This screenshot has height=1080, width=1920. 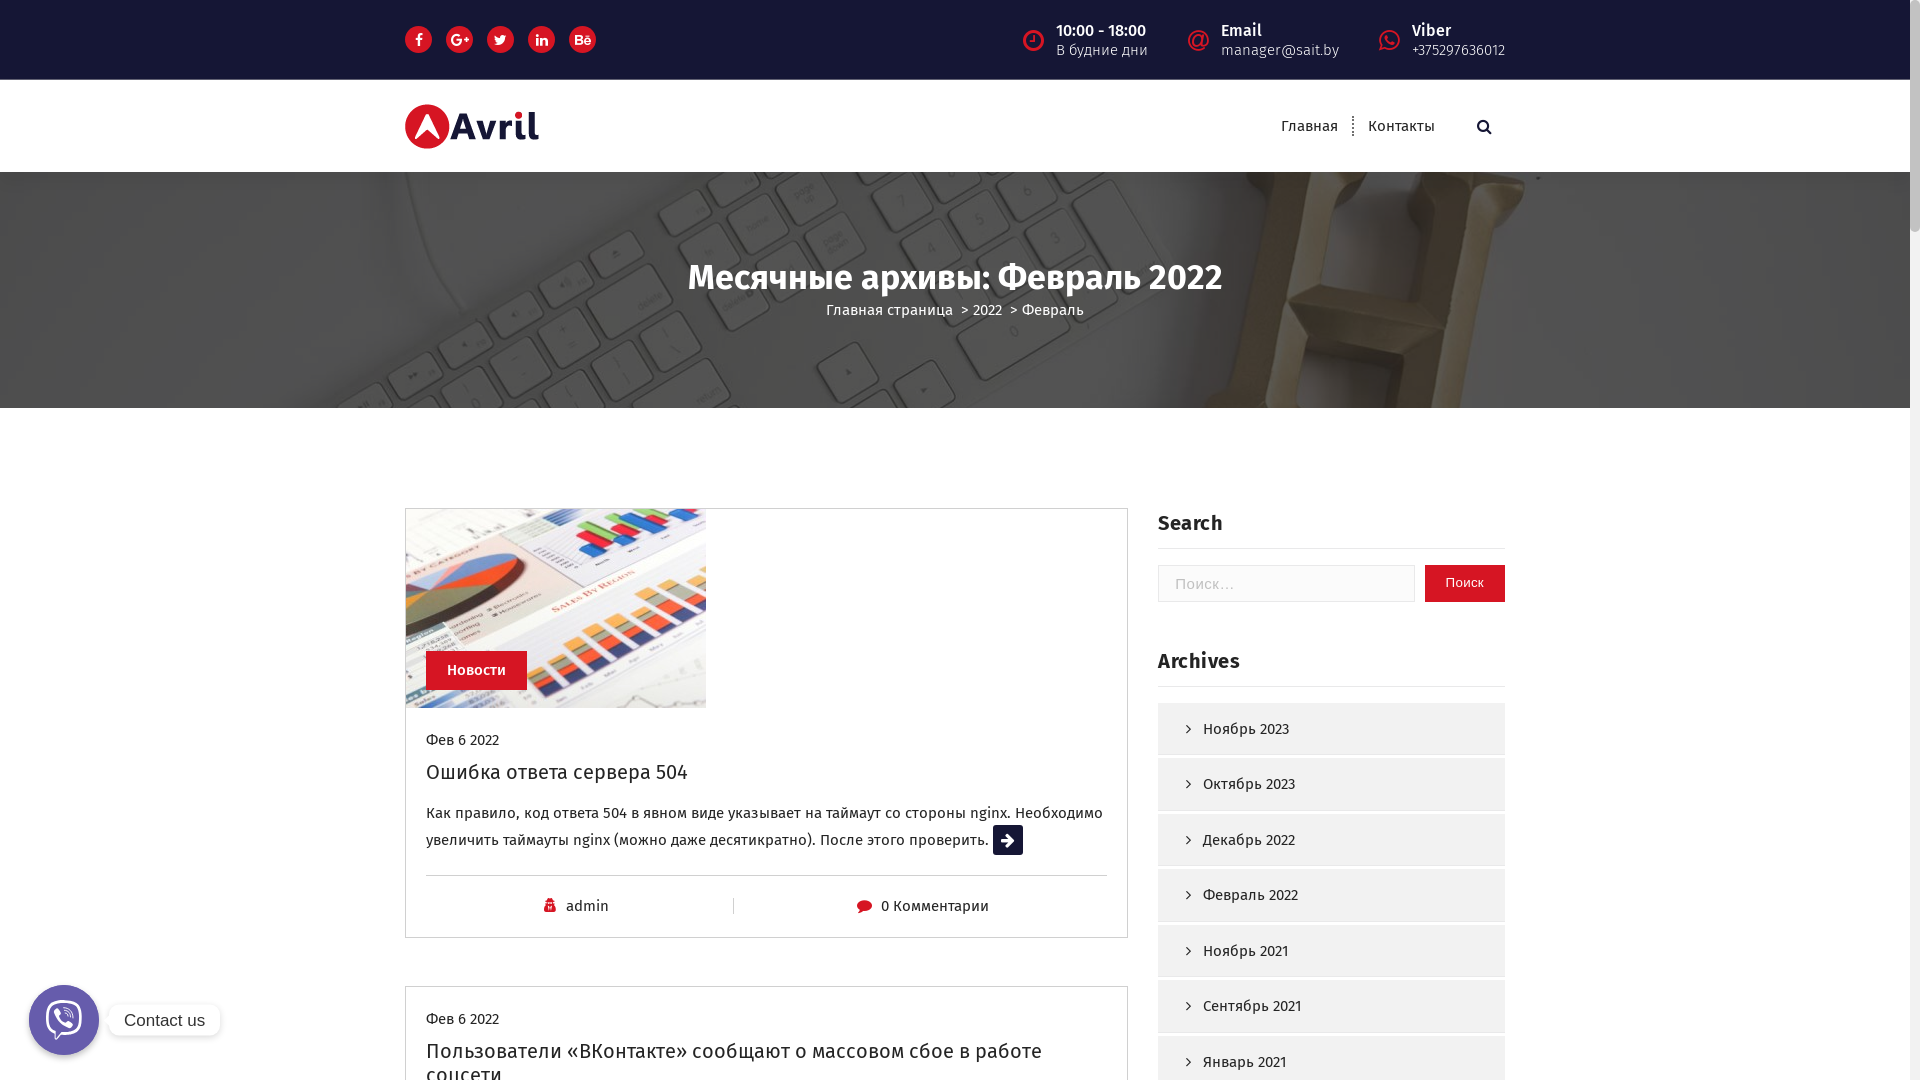 What do you see at coordinates (987, 310) in the screenshot?
I see `2022` at bounding box center [987, 310].